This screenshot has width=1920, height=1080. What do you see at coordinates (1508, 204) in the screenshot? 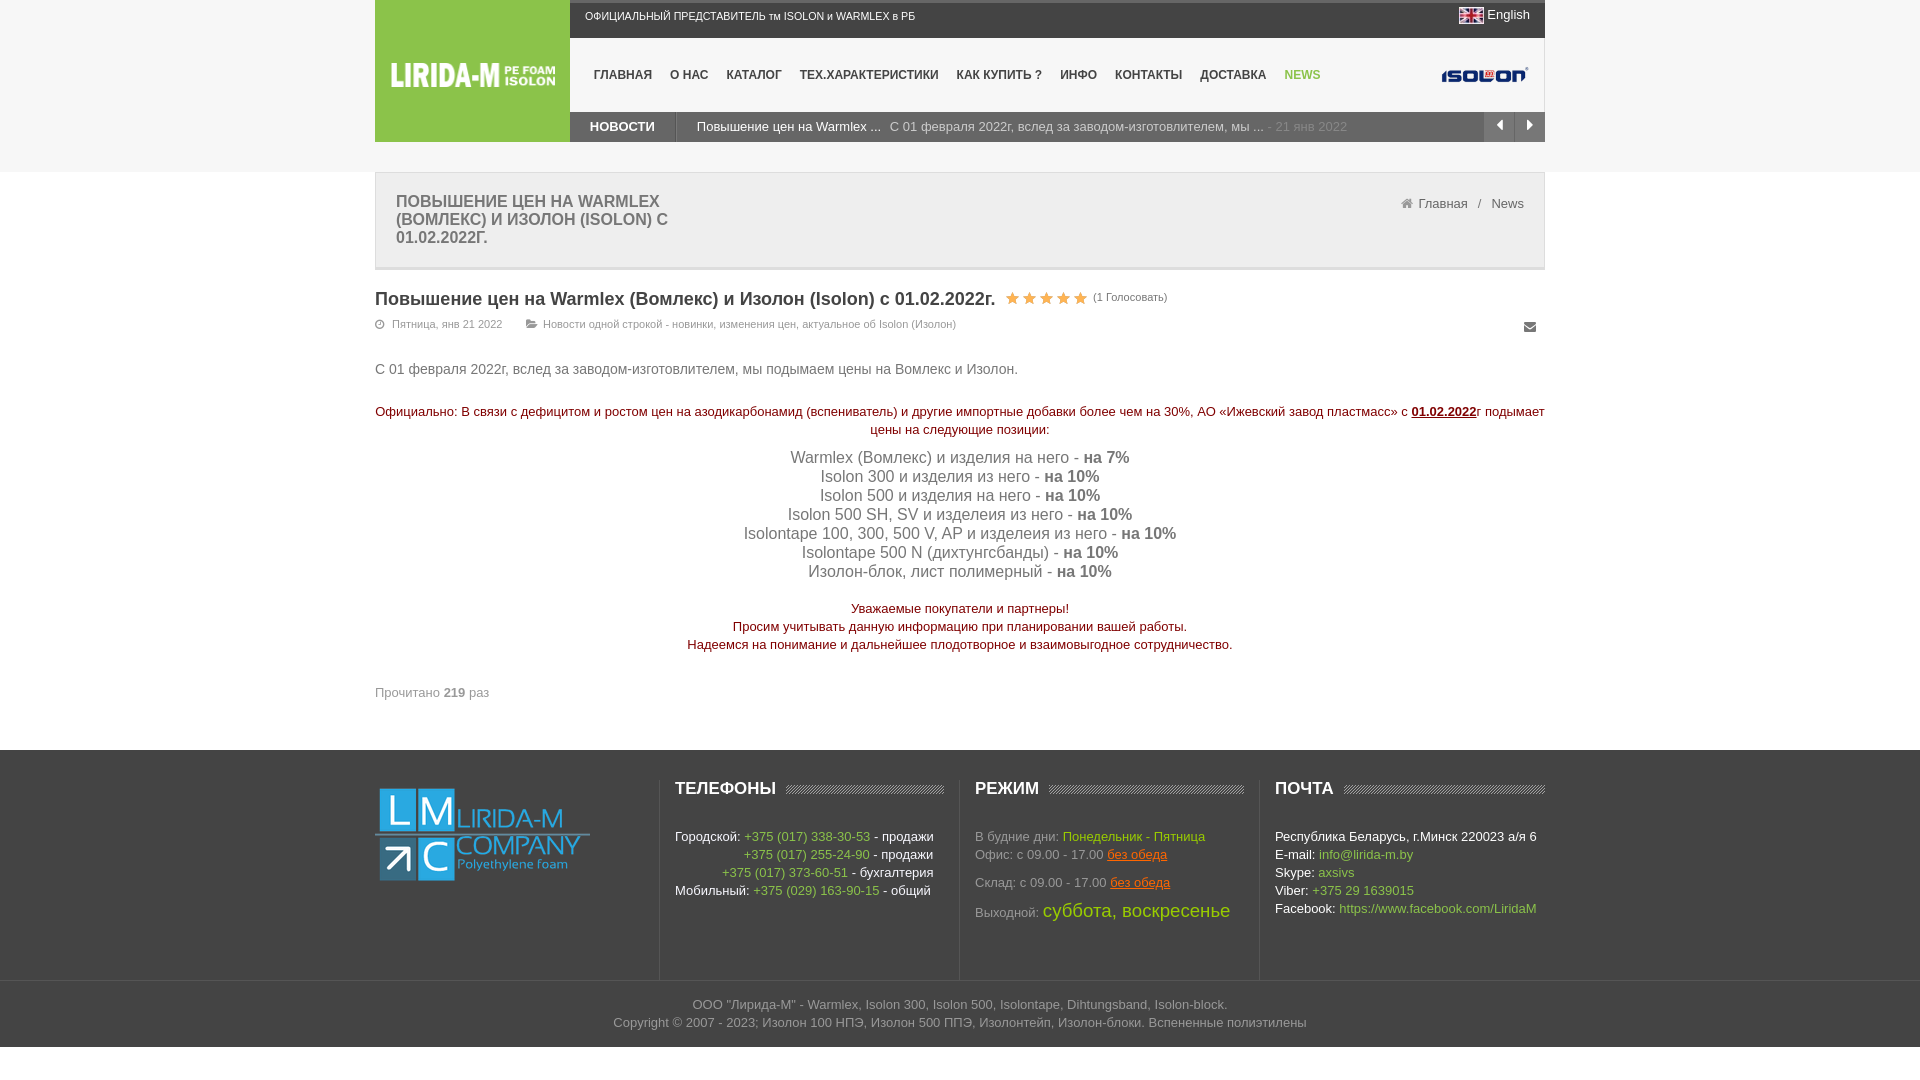
I see `News` at bounding box center [1508, 204].